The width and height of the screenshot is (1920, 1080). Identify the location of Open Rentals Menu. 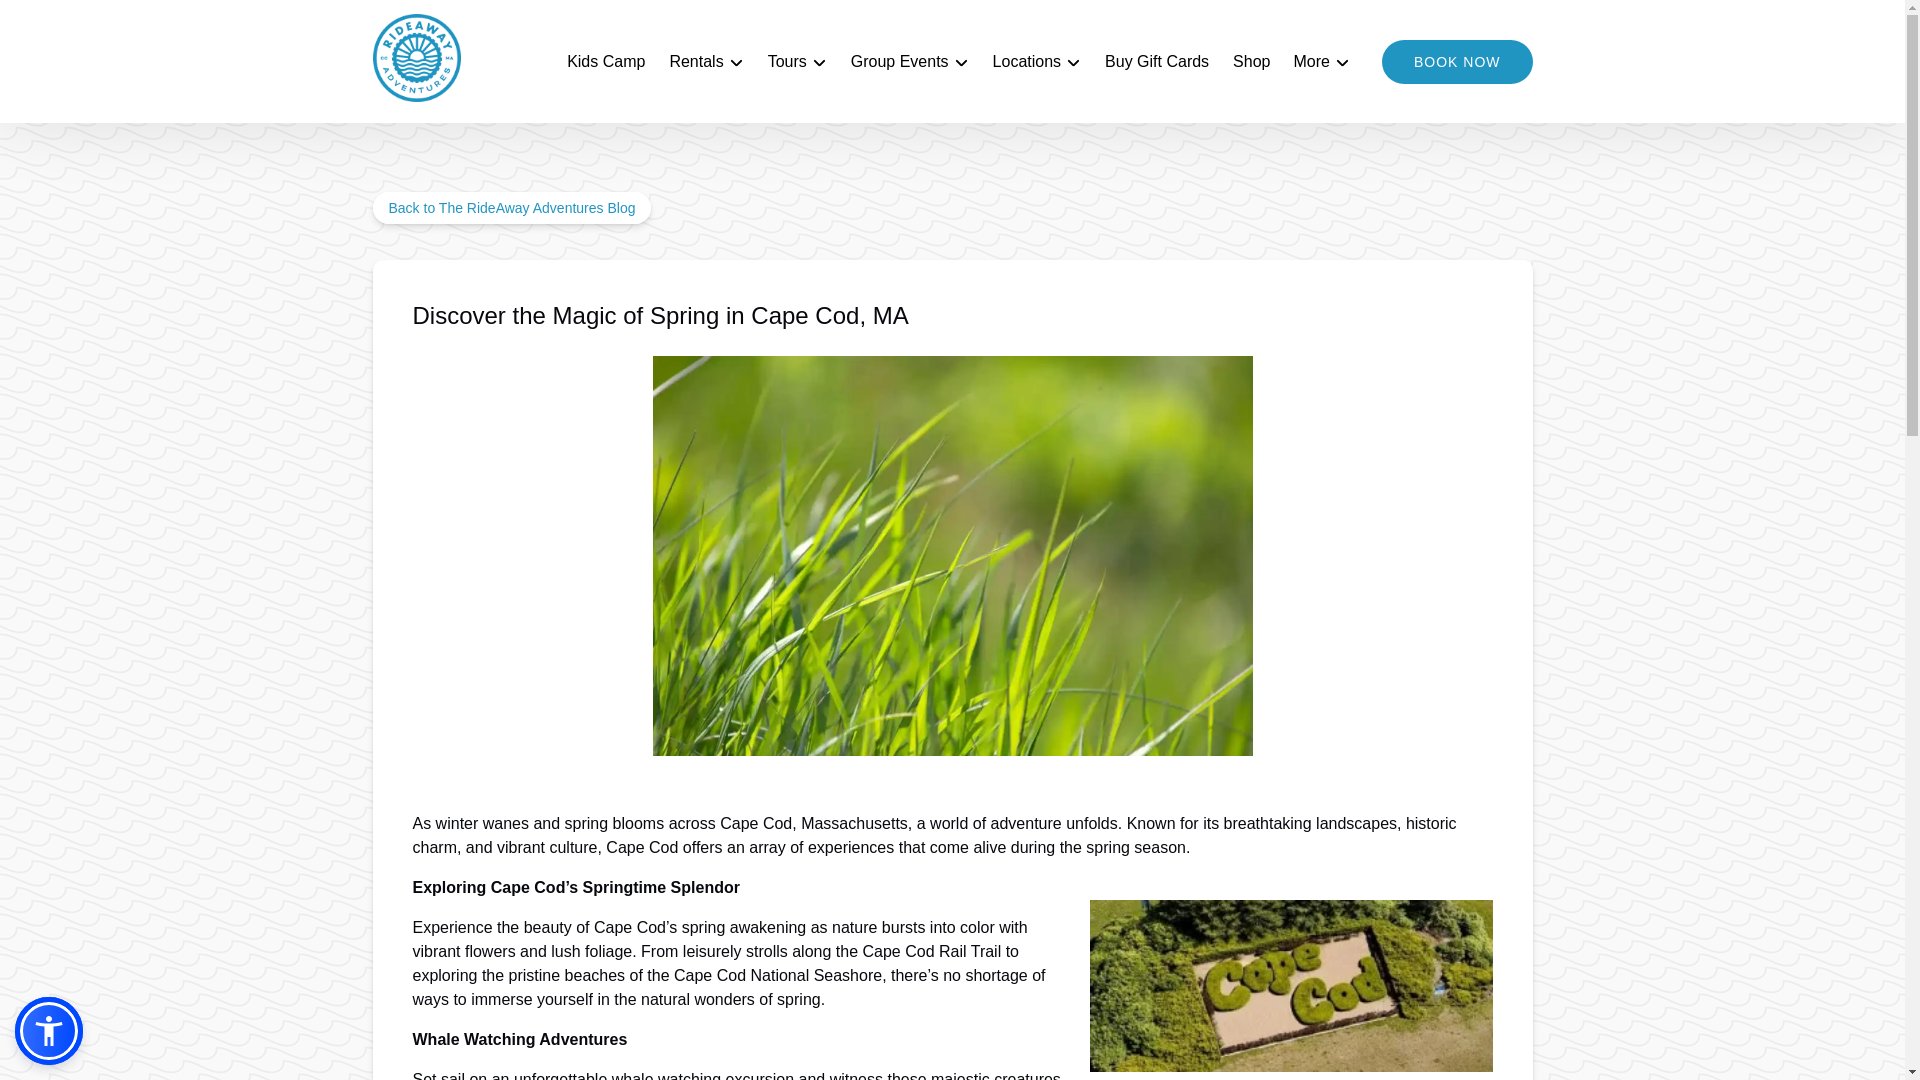
(710, 57).